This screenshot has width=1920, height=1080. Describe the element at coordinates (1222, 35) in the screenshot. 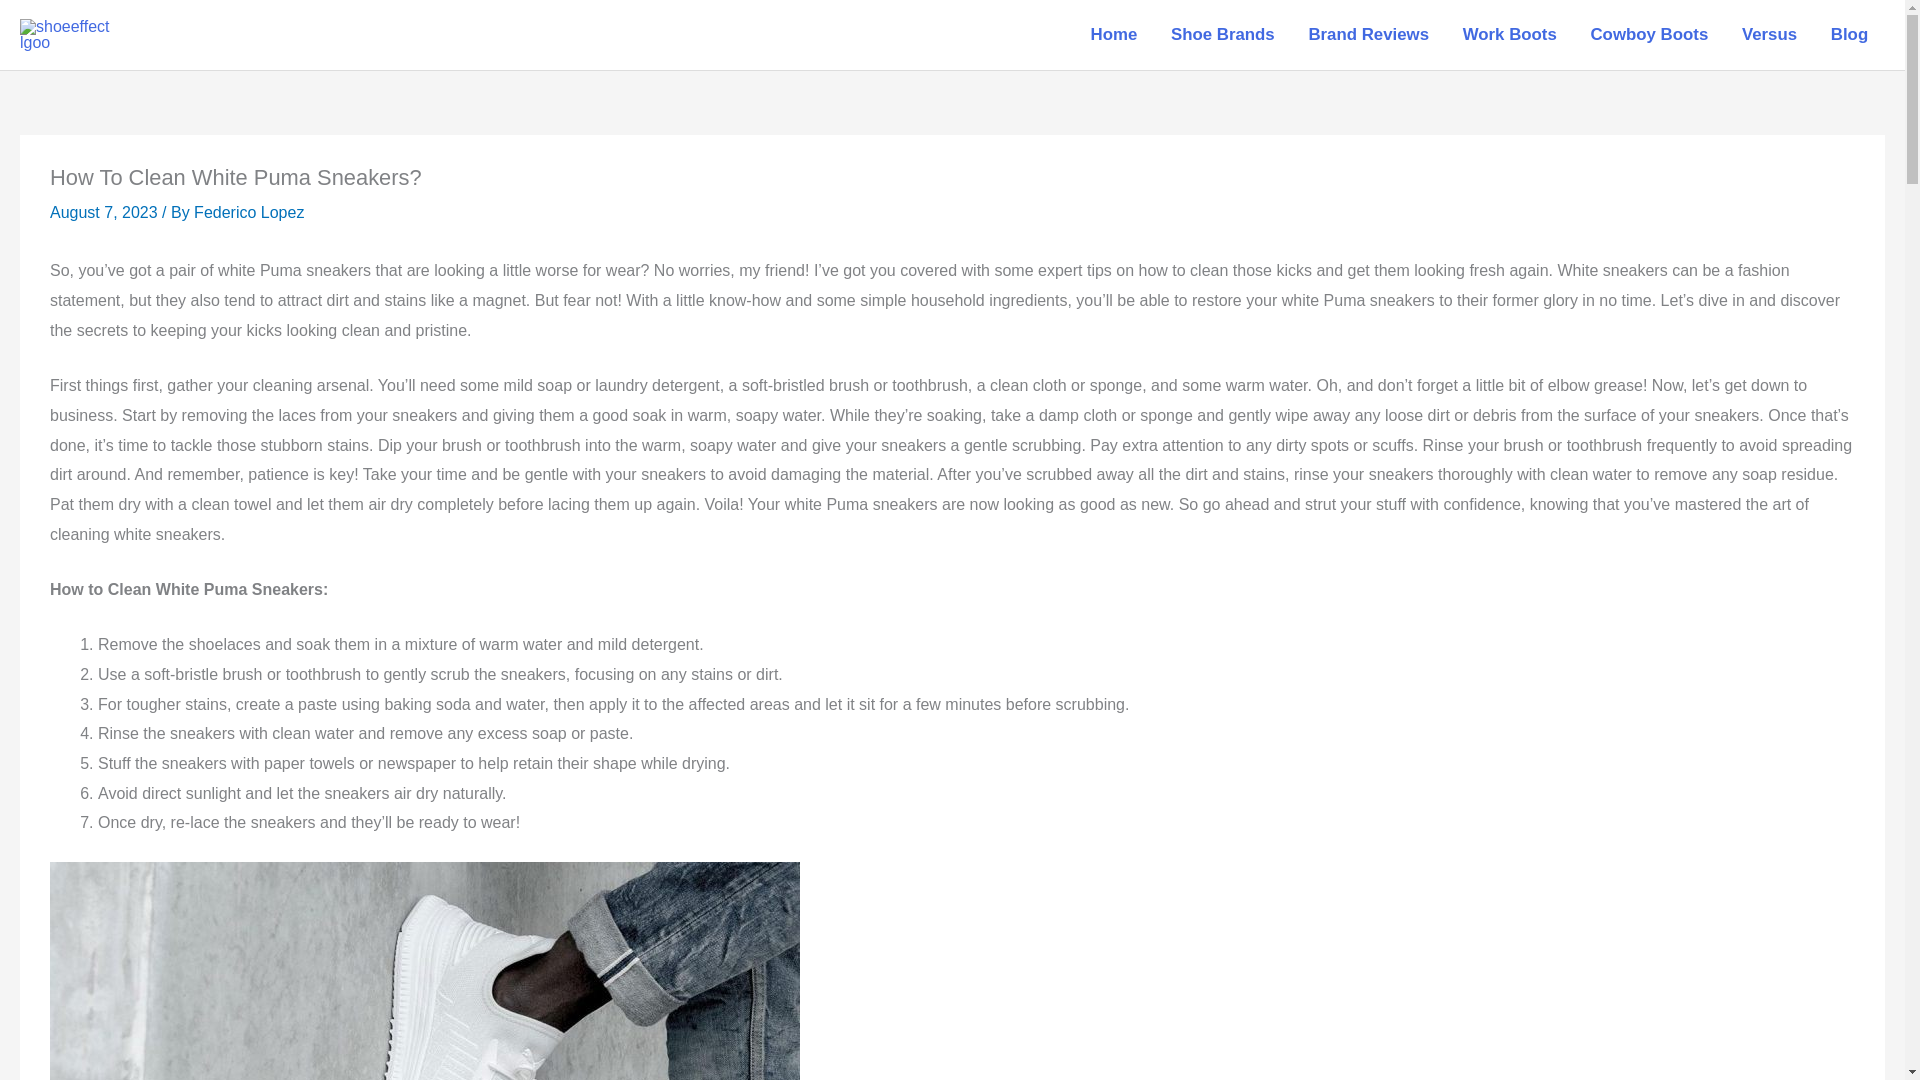

I see `Shoe Brands` at that location.